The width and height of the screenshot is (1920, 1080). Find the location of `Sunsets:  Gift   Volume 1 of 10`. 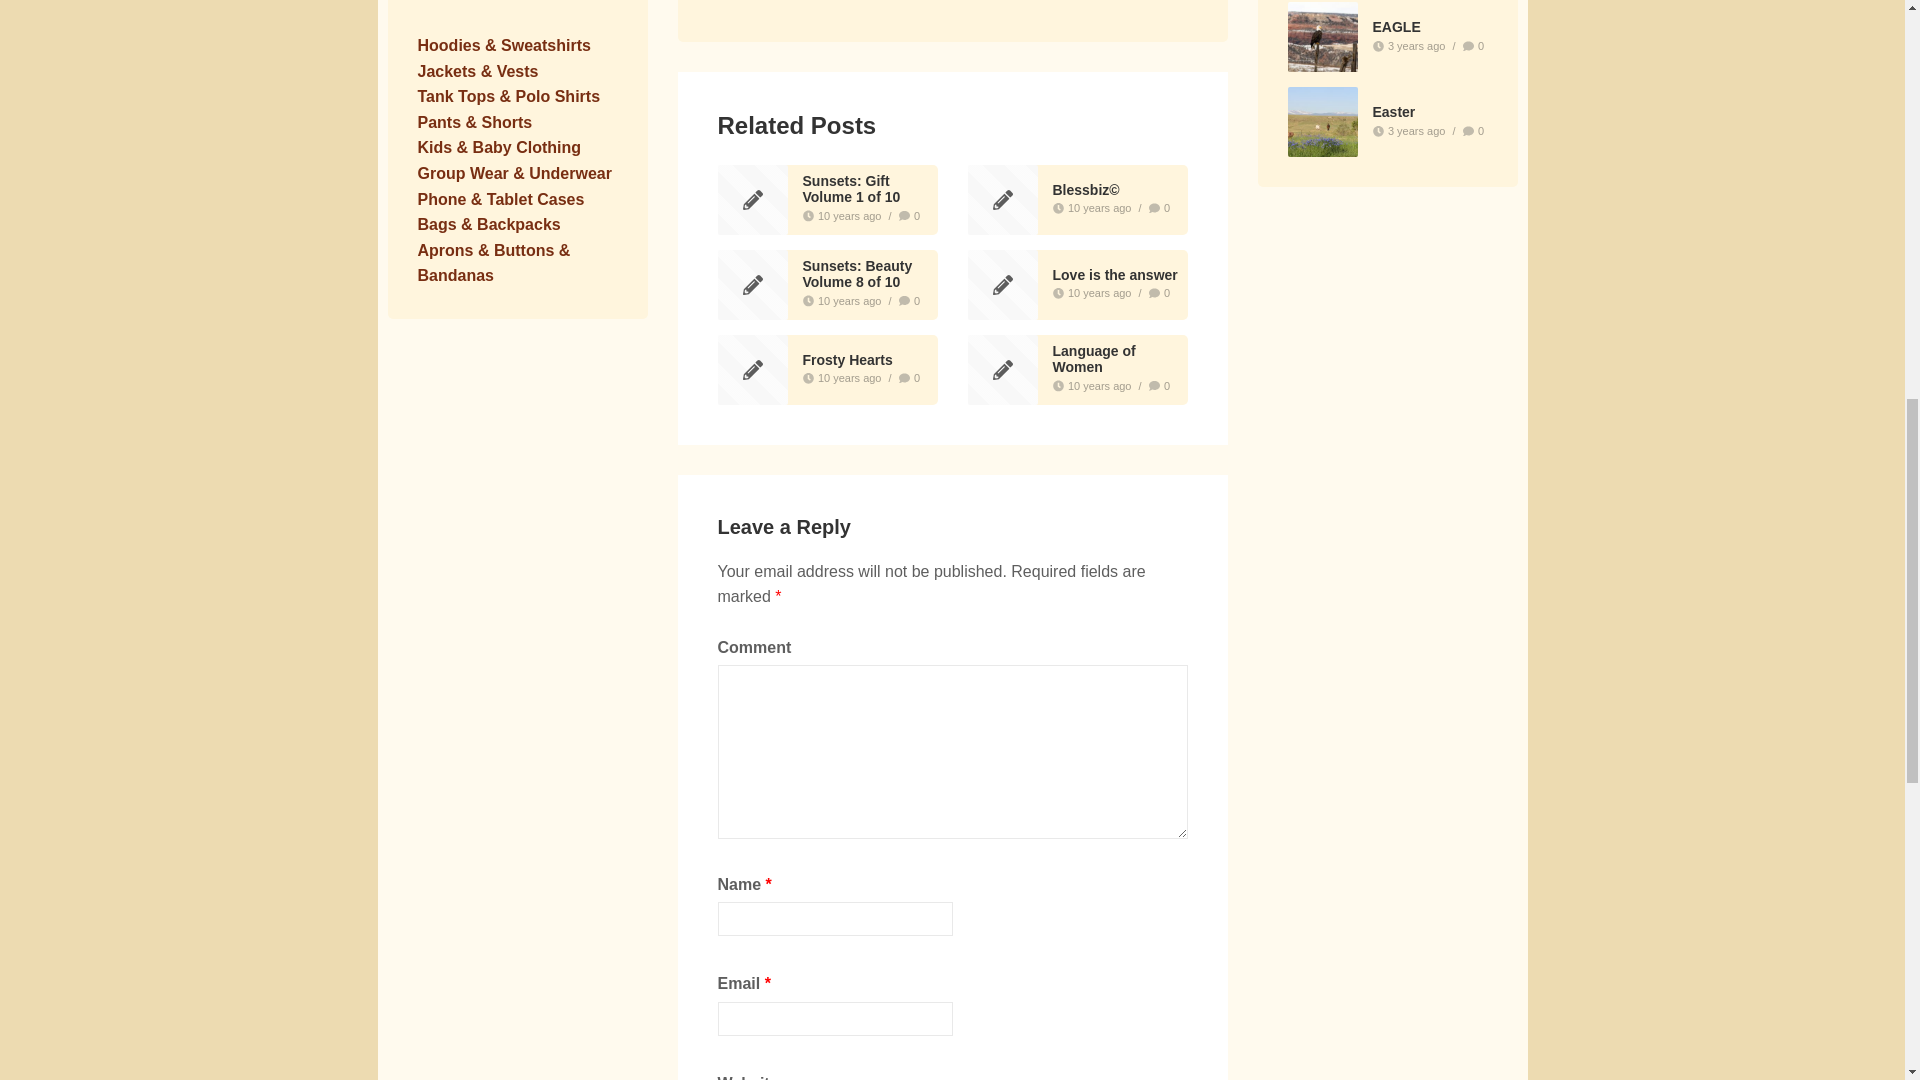

Sunsets:  Gift   Volume 1 of 10 is located at coordinates (851, 189).